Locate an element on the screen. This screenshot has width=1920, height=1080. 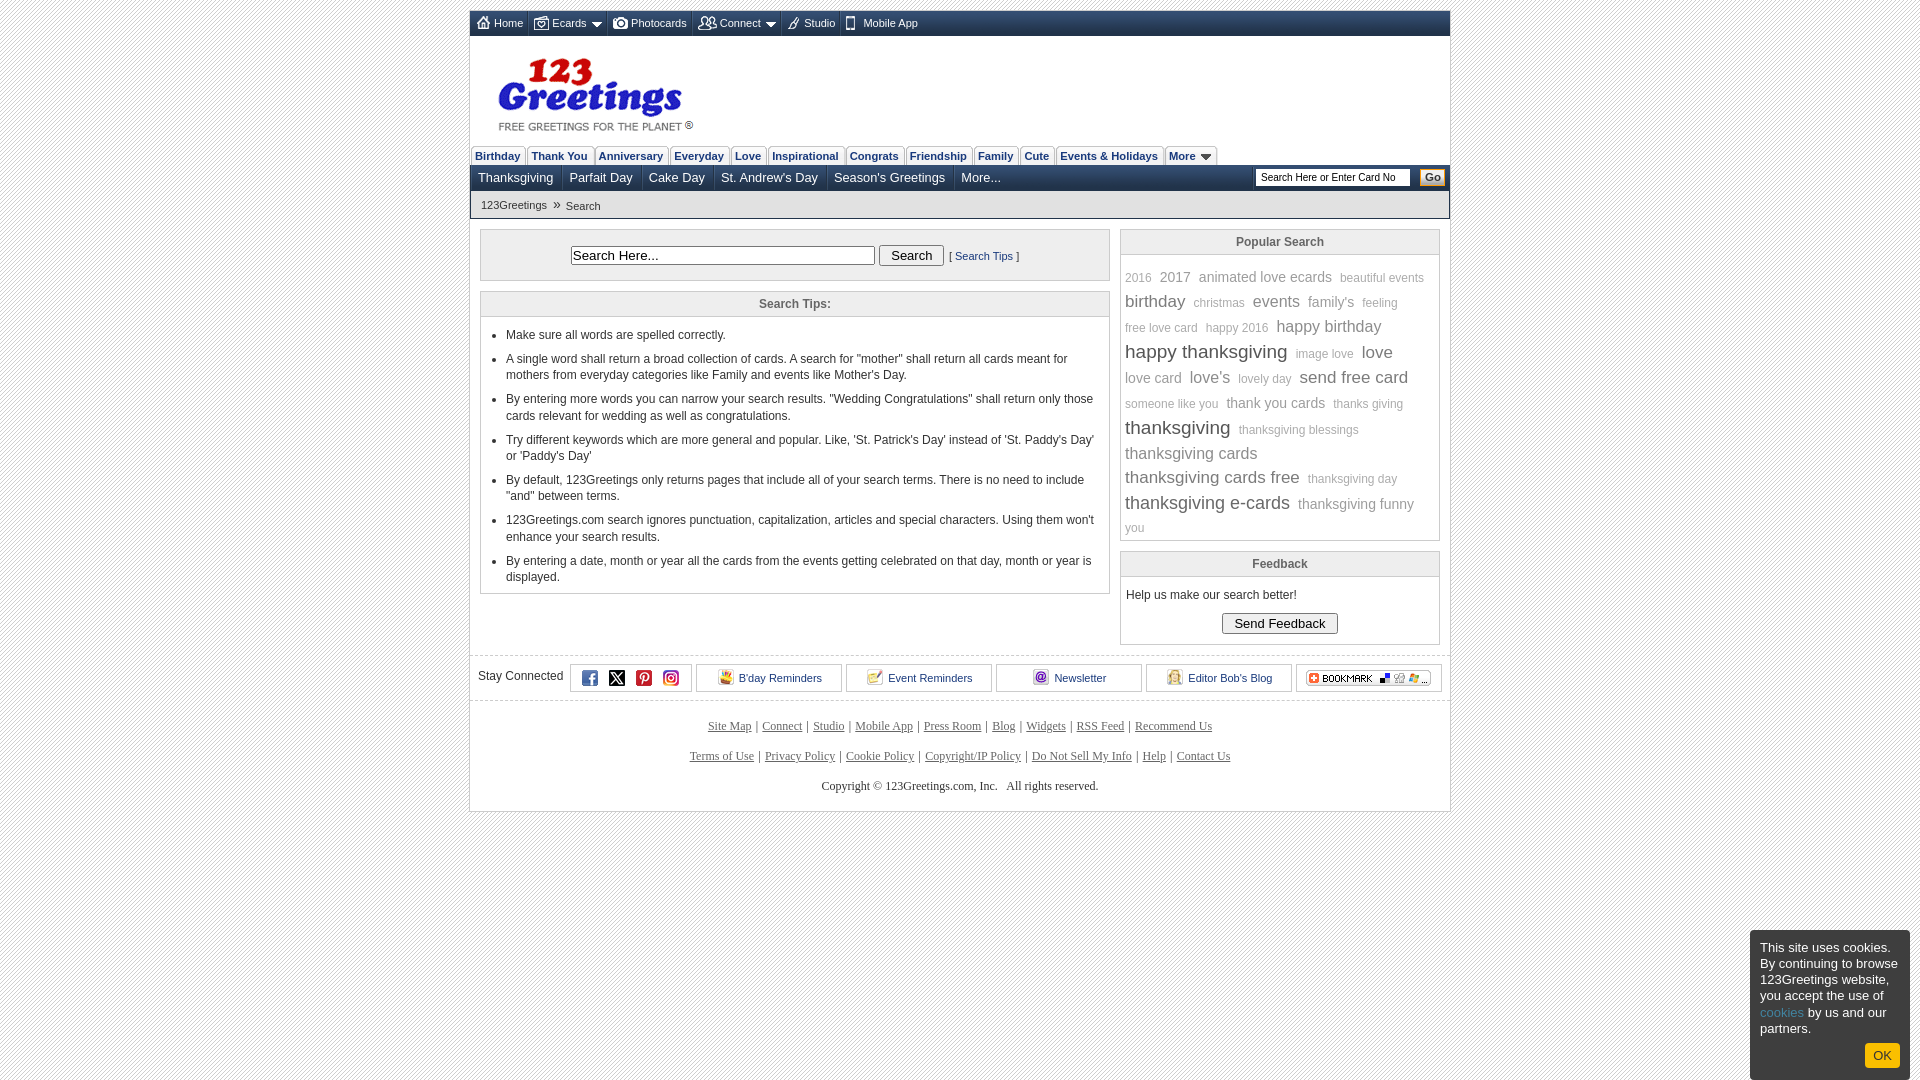
Help is located at coordinates (1154, 756).